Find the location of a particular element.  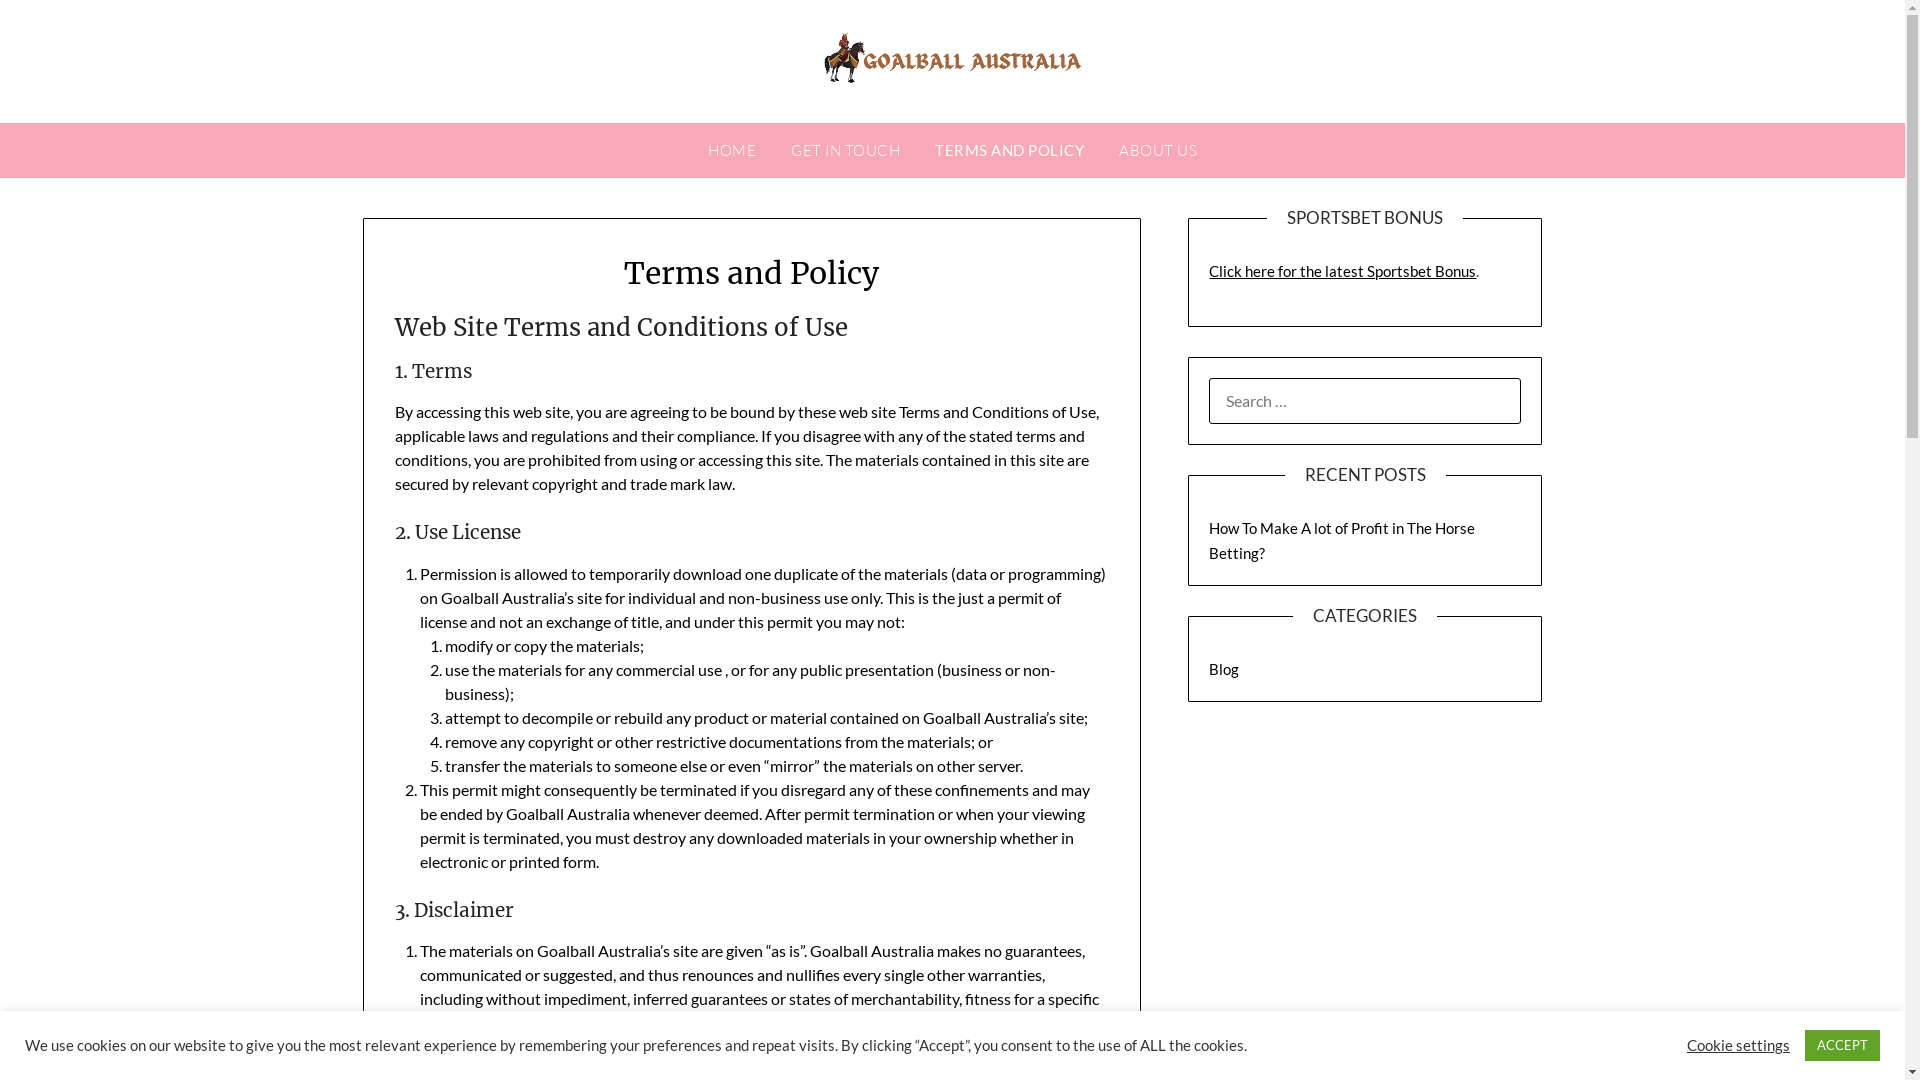

Search is located at coordinates (50, 29).